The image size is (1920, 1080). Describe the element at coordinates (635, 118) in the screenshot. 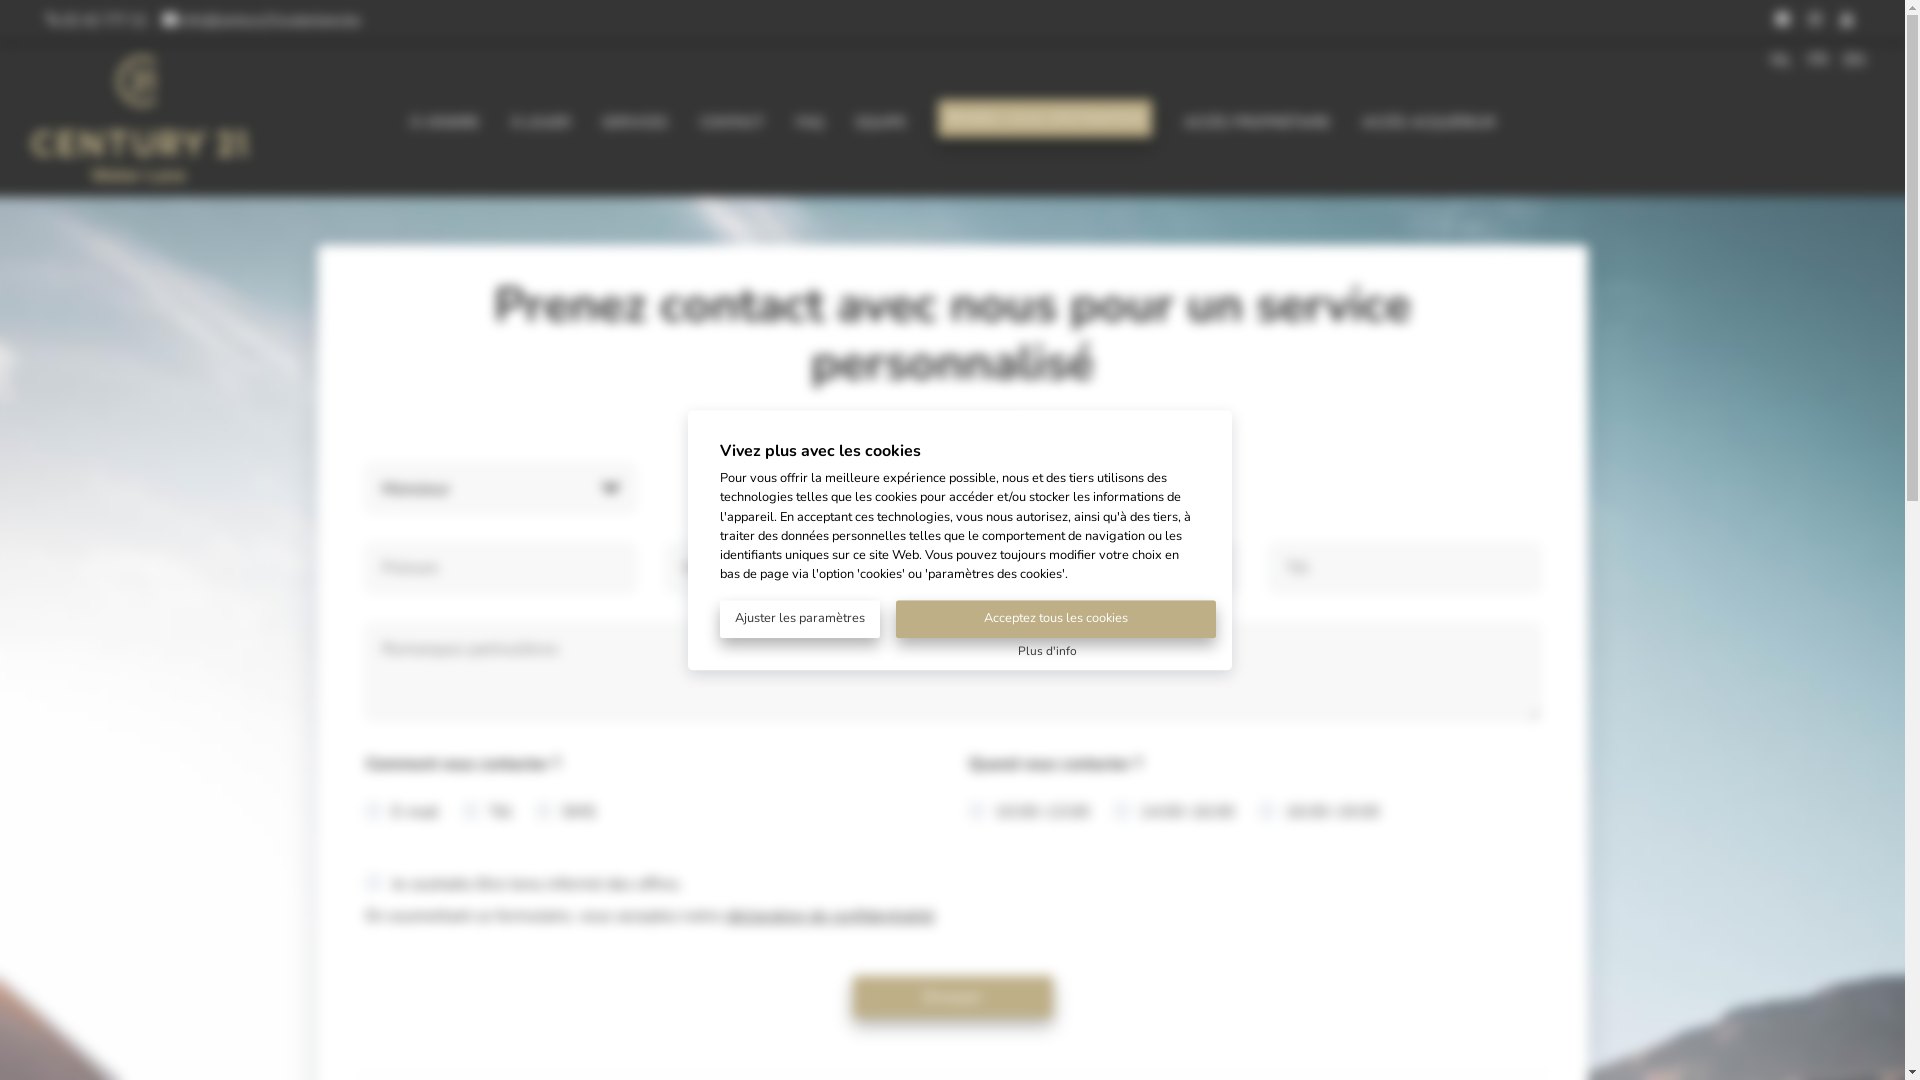

I see `SERVICES` at that location.